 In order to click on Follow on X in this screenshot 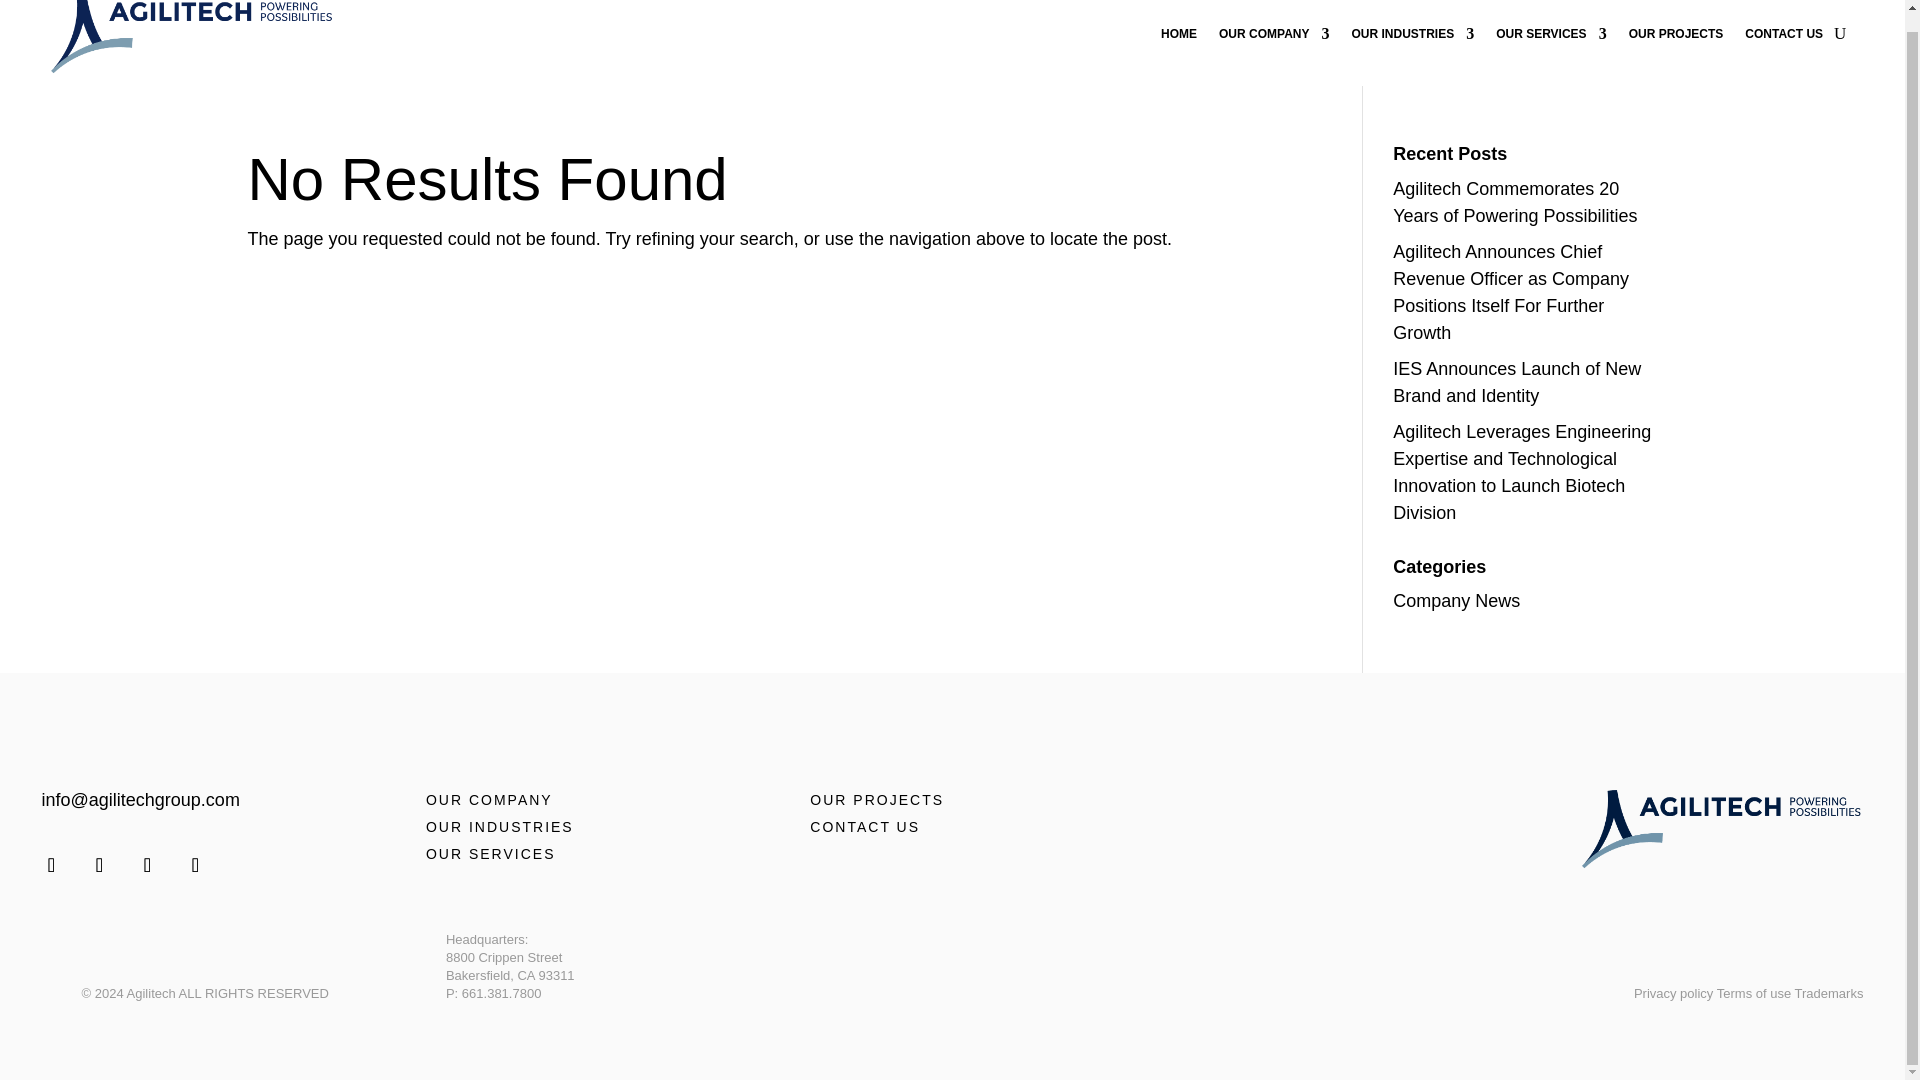, I will do `click(100, 864)`.